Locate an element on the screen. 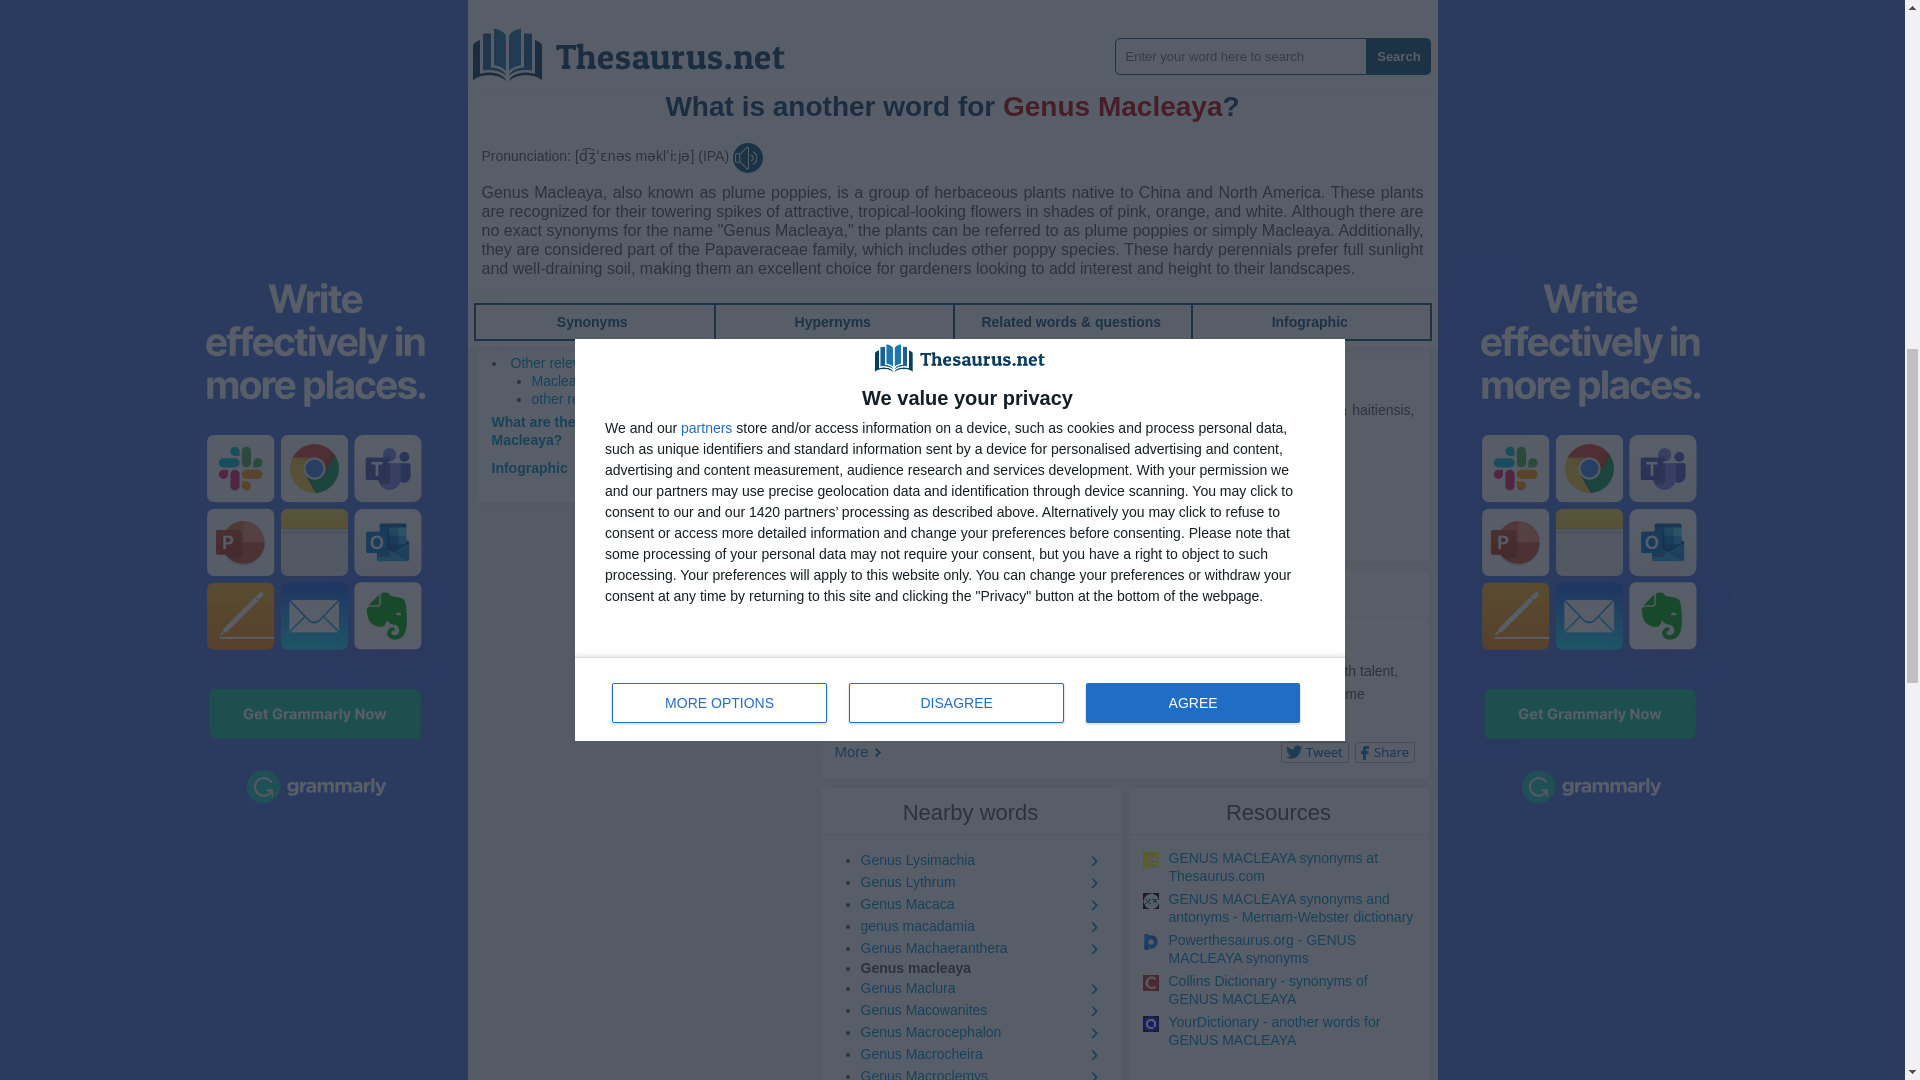 This screenshot has height=1080, width=1920. flowering plant is located at coordinates (999, 300).